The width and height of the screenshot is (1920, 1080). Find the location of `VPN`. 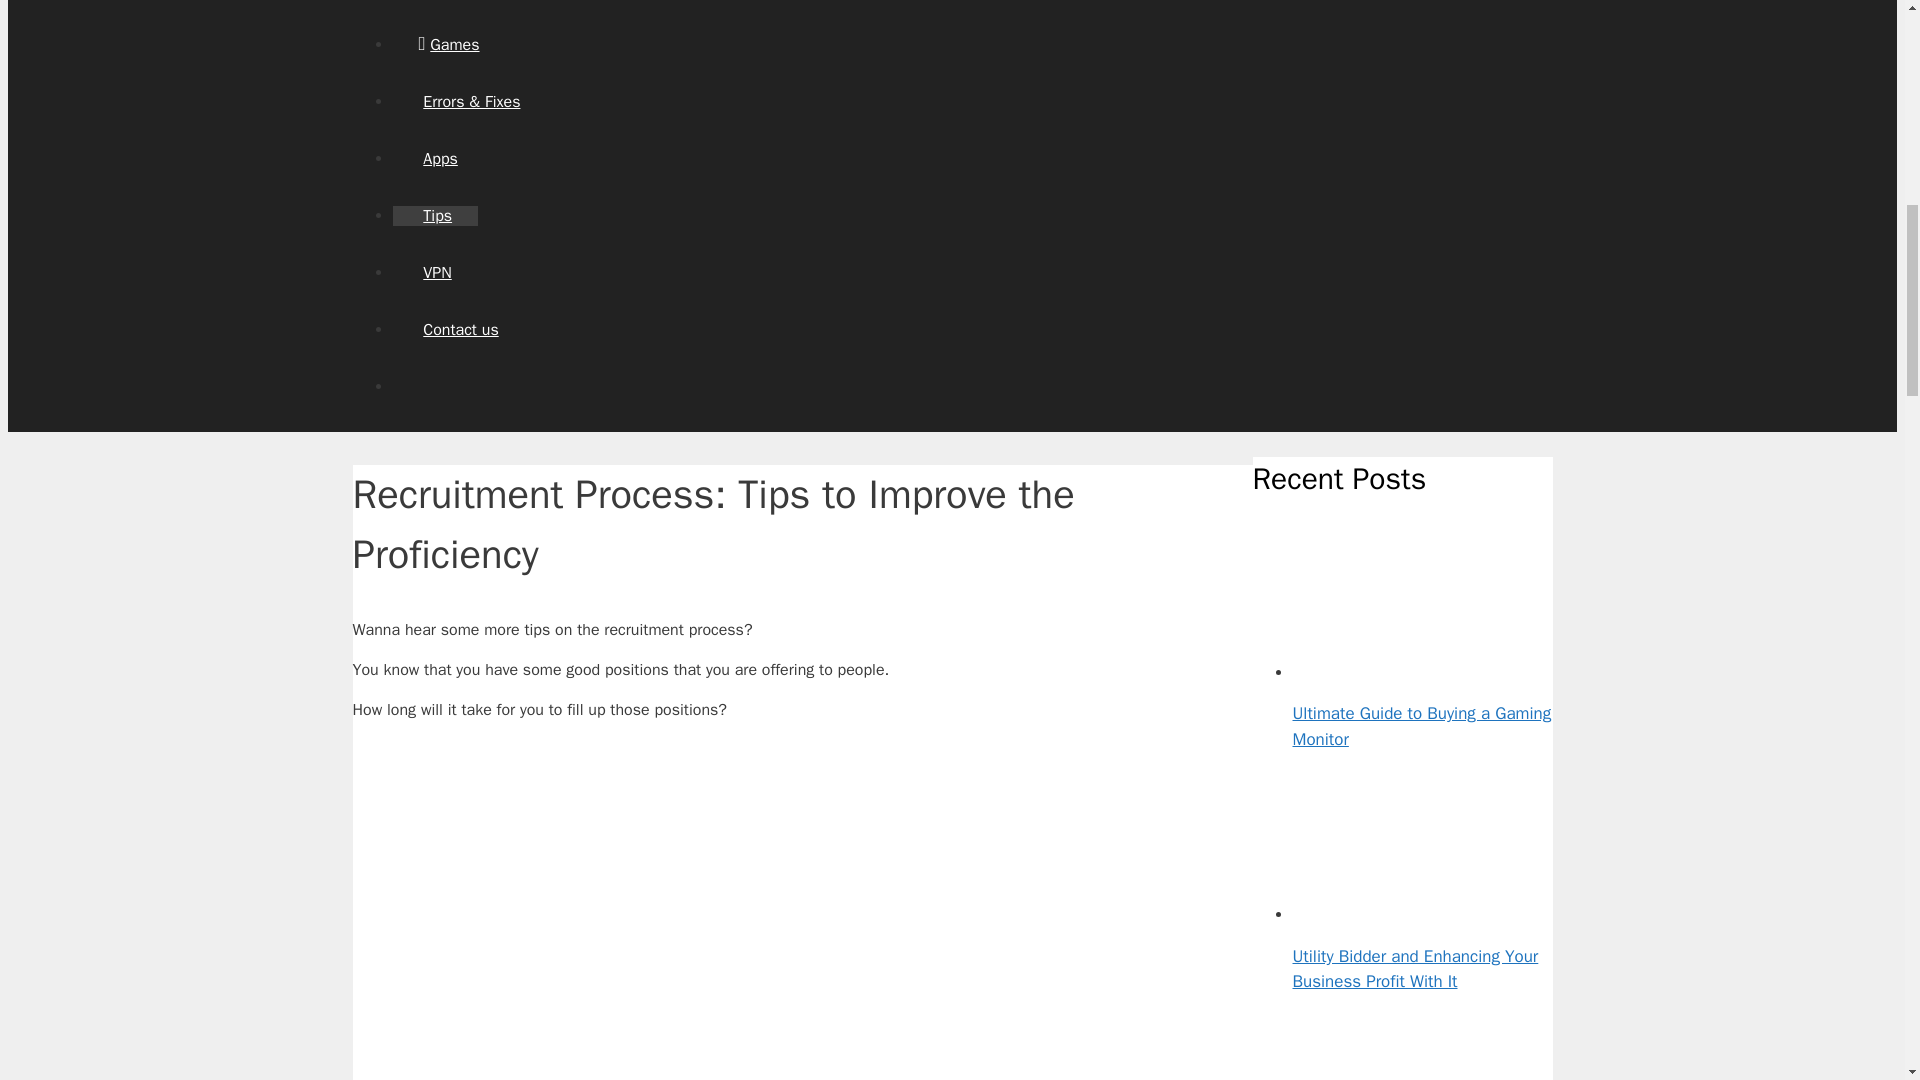

VPN is located at coordinates (434, 272).